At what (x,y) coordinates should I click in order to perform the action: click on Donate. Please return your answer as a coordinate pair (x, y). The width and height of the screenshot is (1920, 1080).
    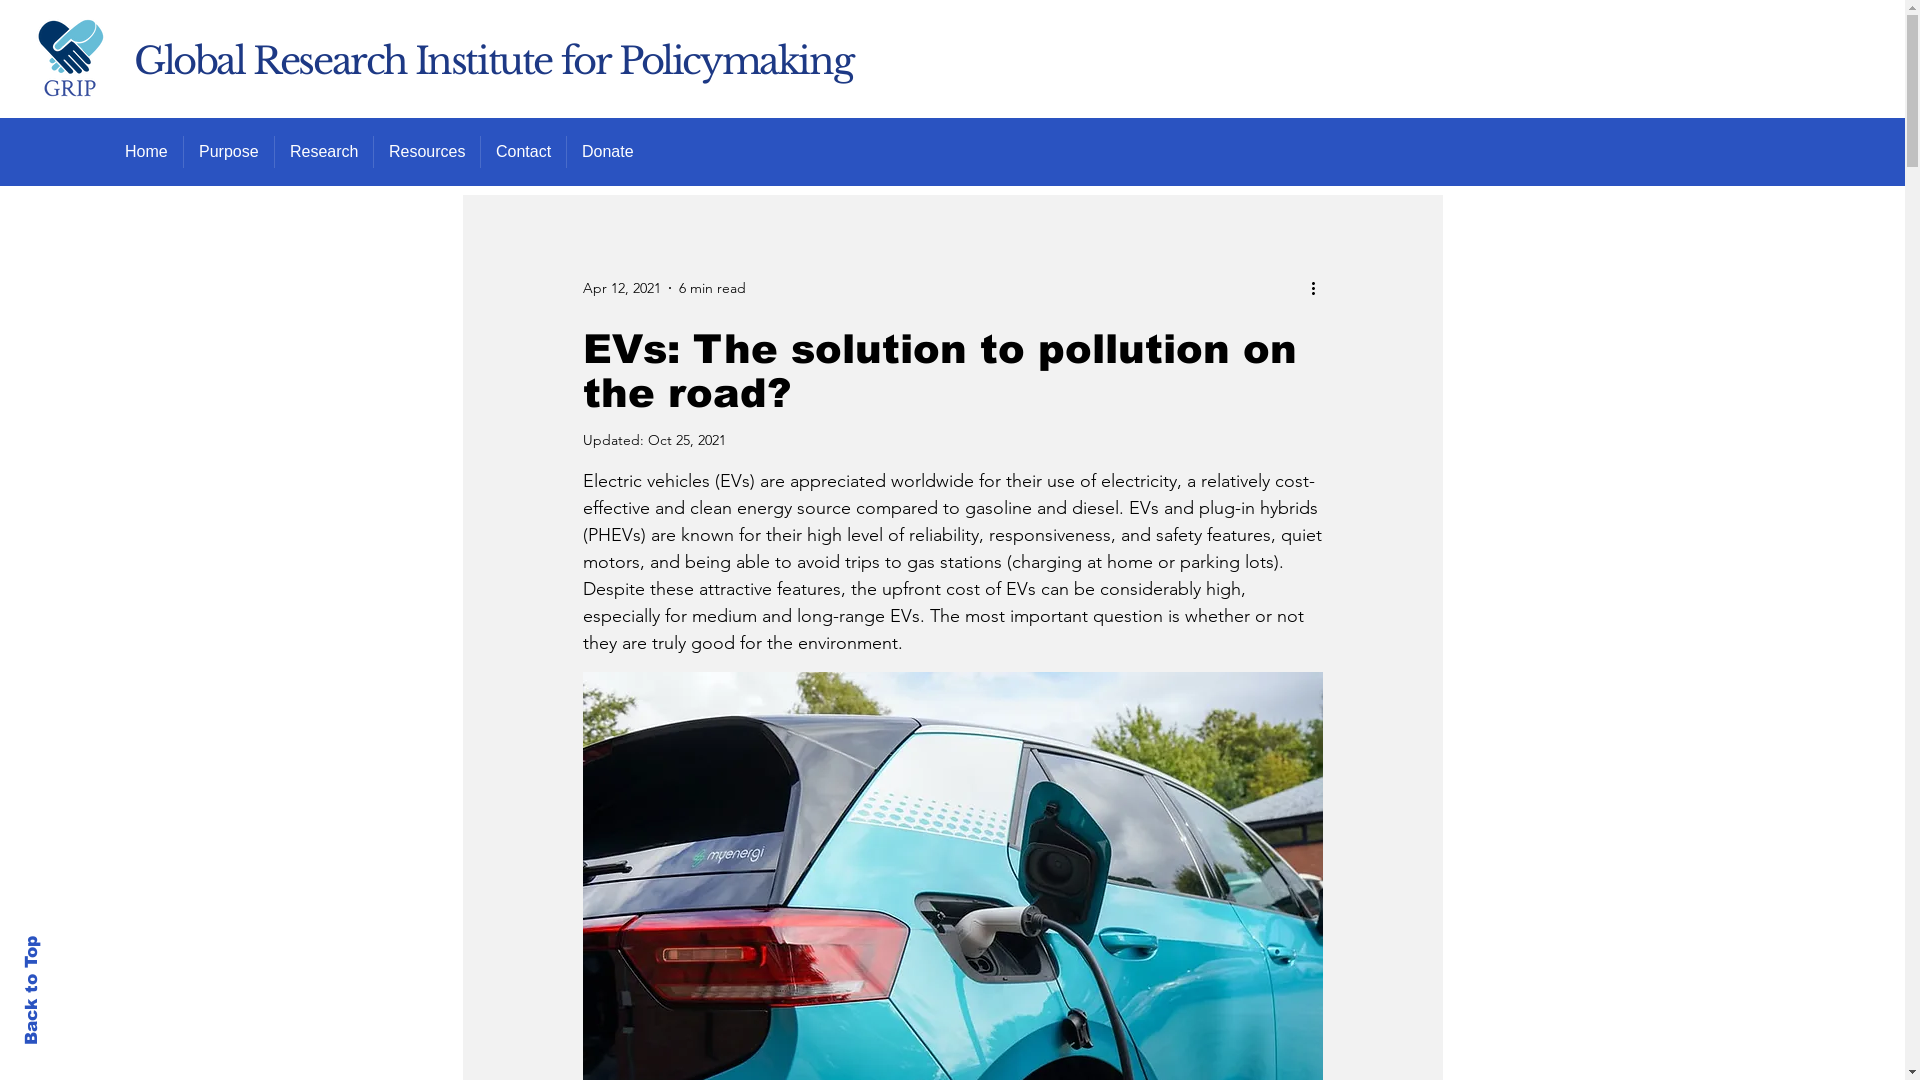
    Looking at the image, I should click on (608, 152).